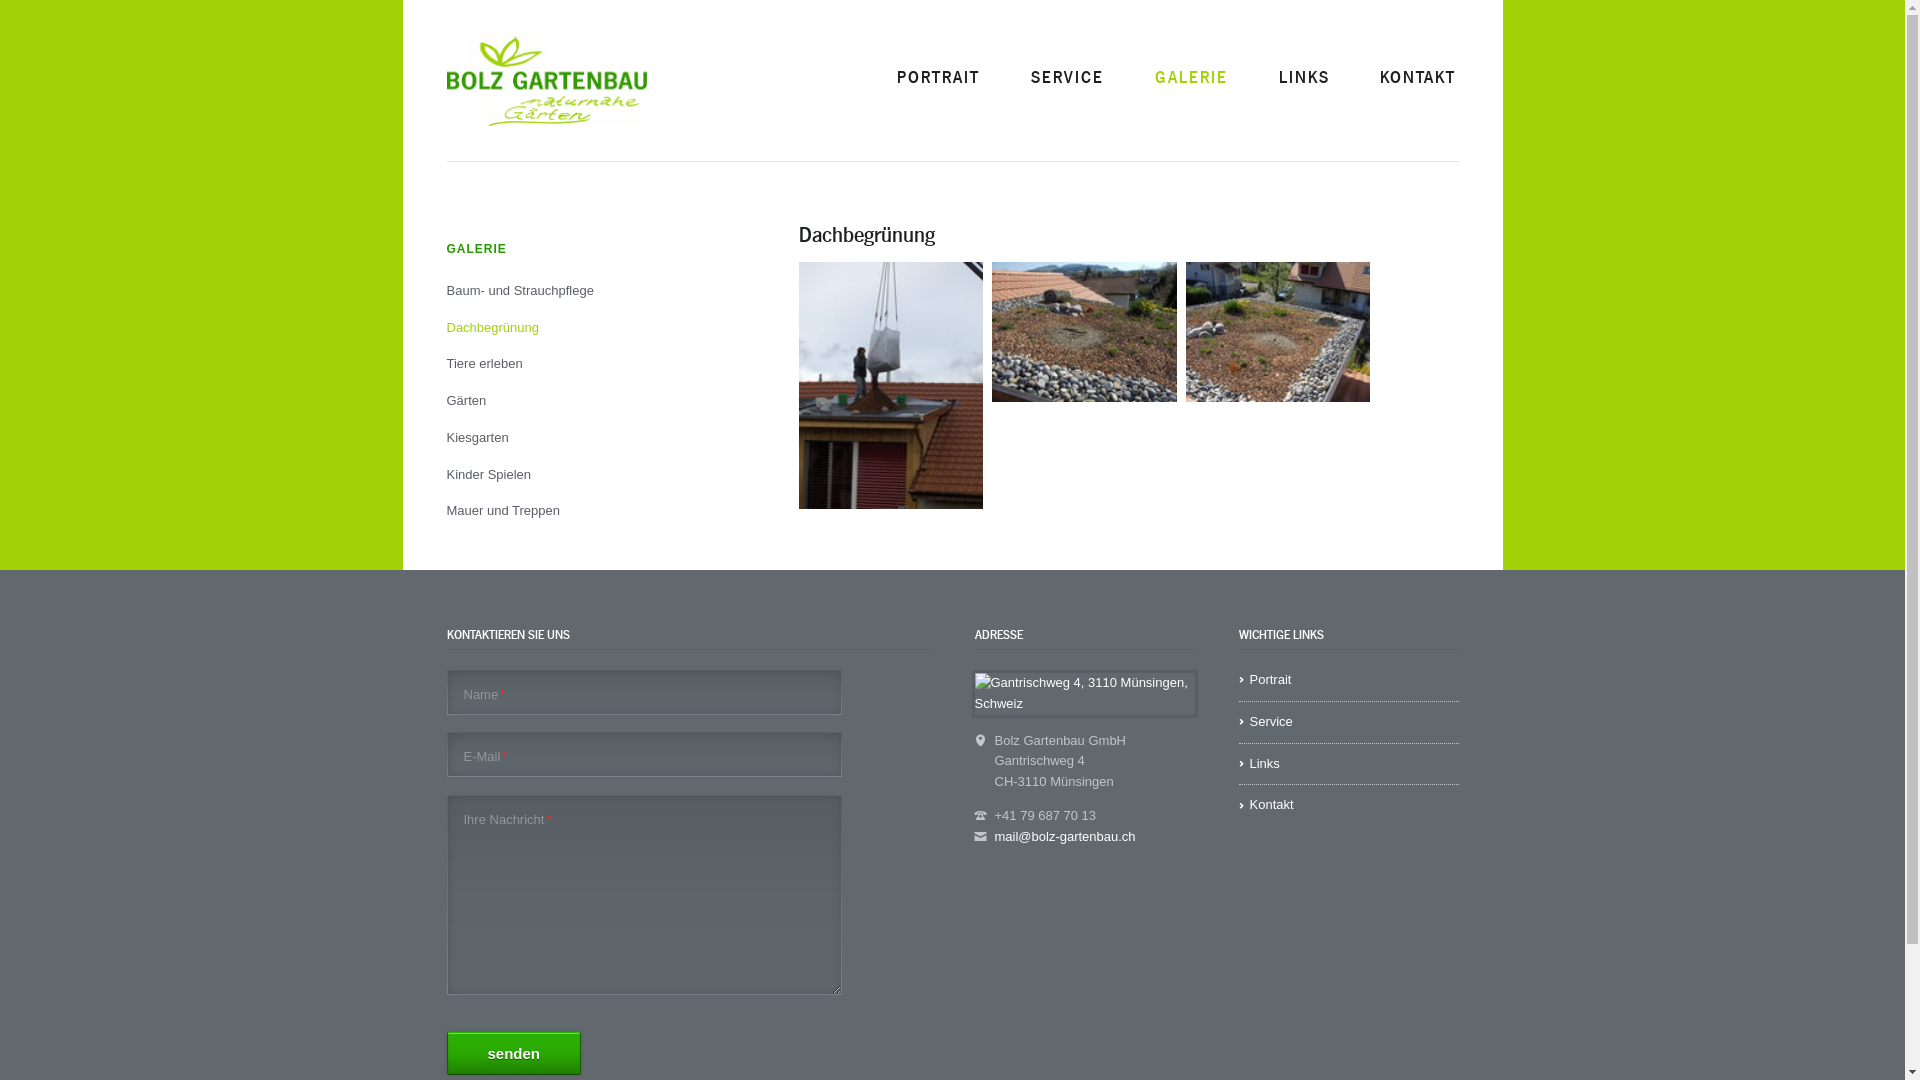  What do you see at coordinates (1348, 805) in the screenshot?
I see `Kontakt` at bounding box center [1348, 805].